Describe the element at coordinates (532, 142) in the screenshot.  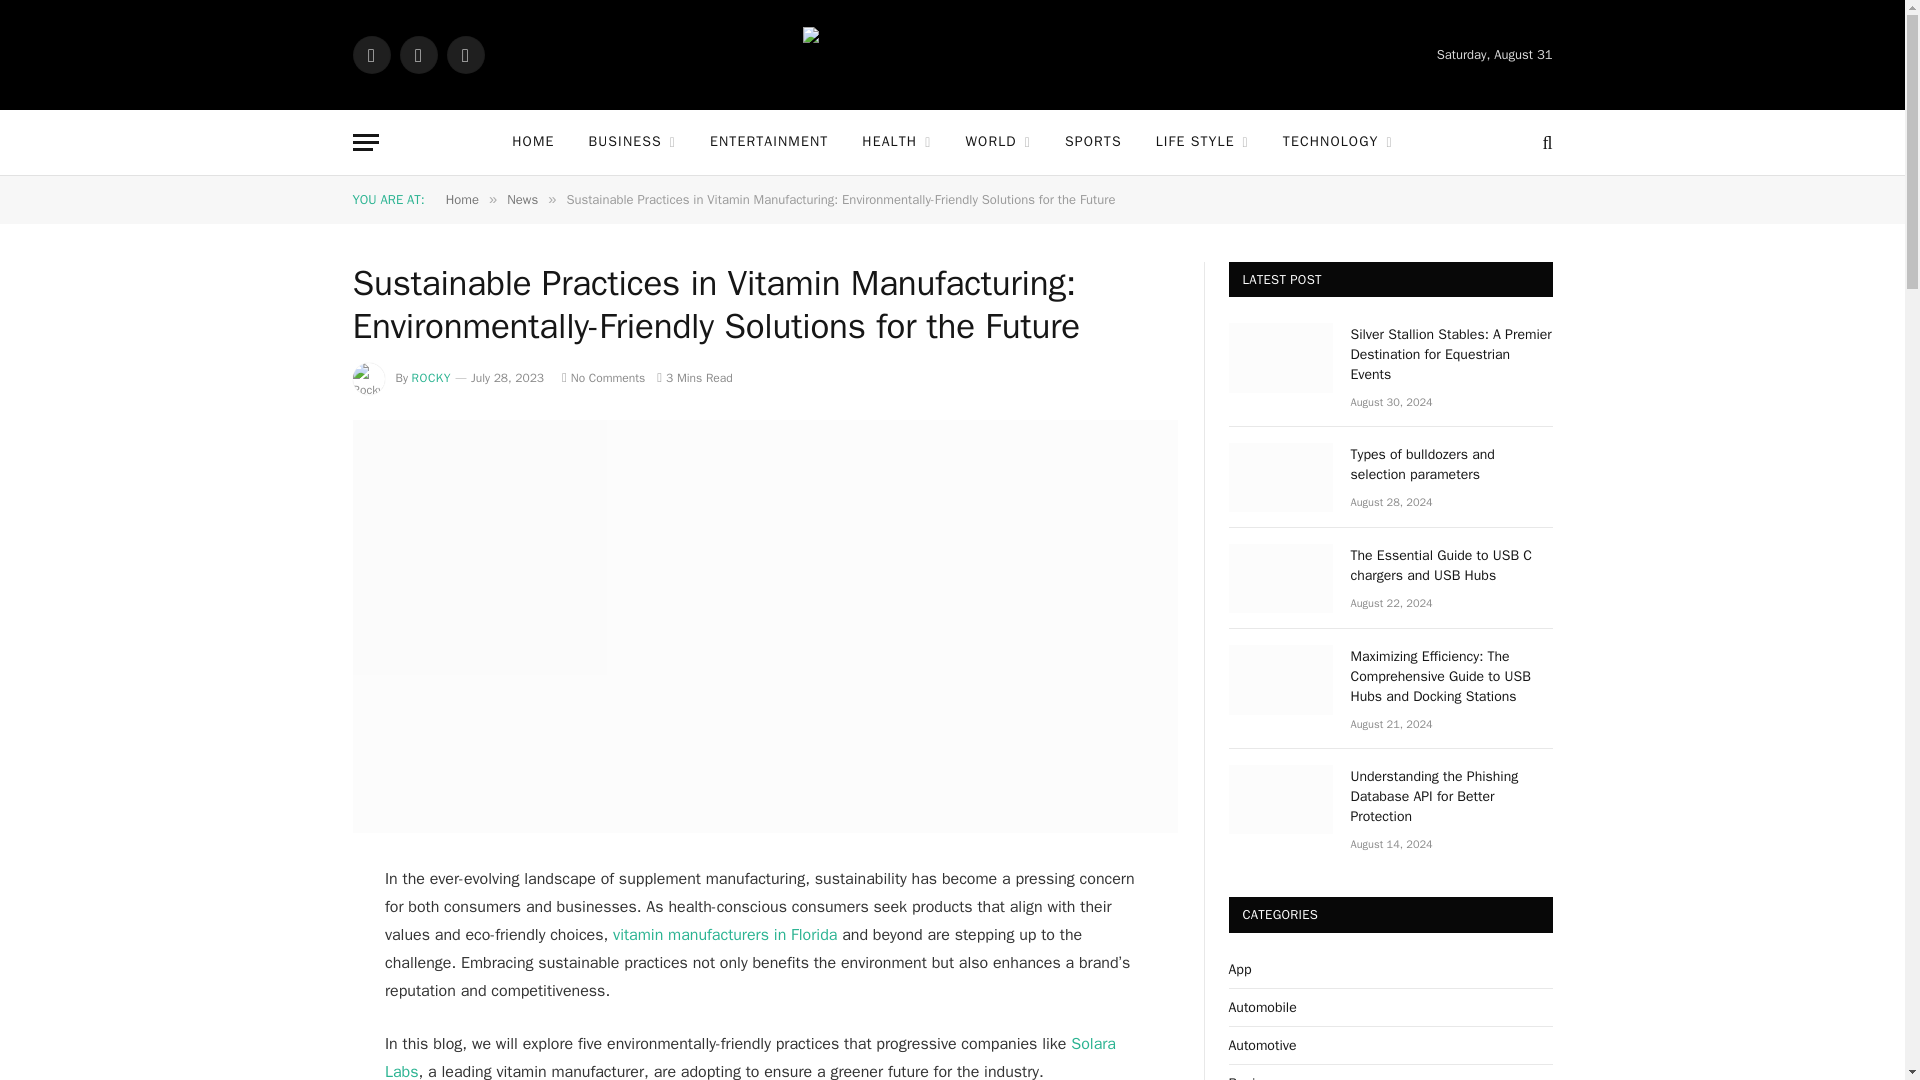
I see `HOME` at that location.